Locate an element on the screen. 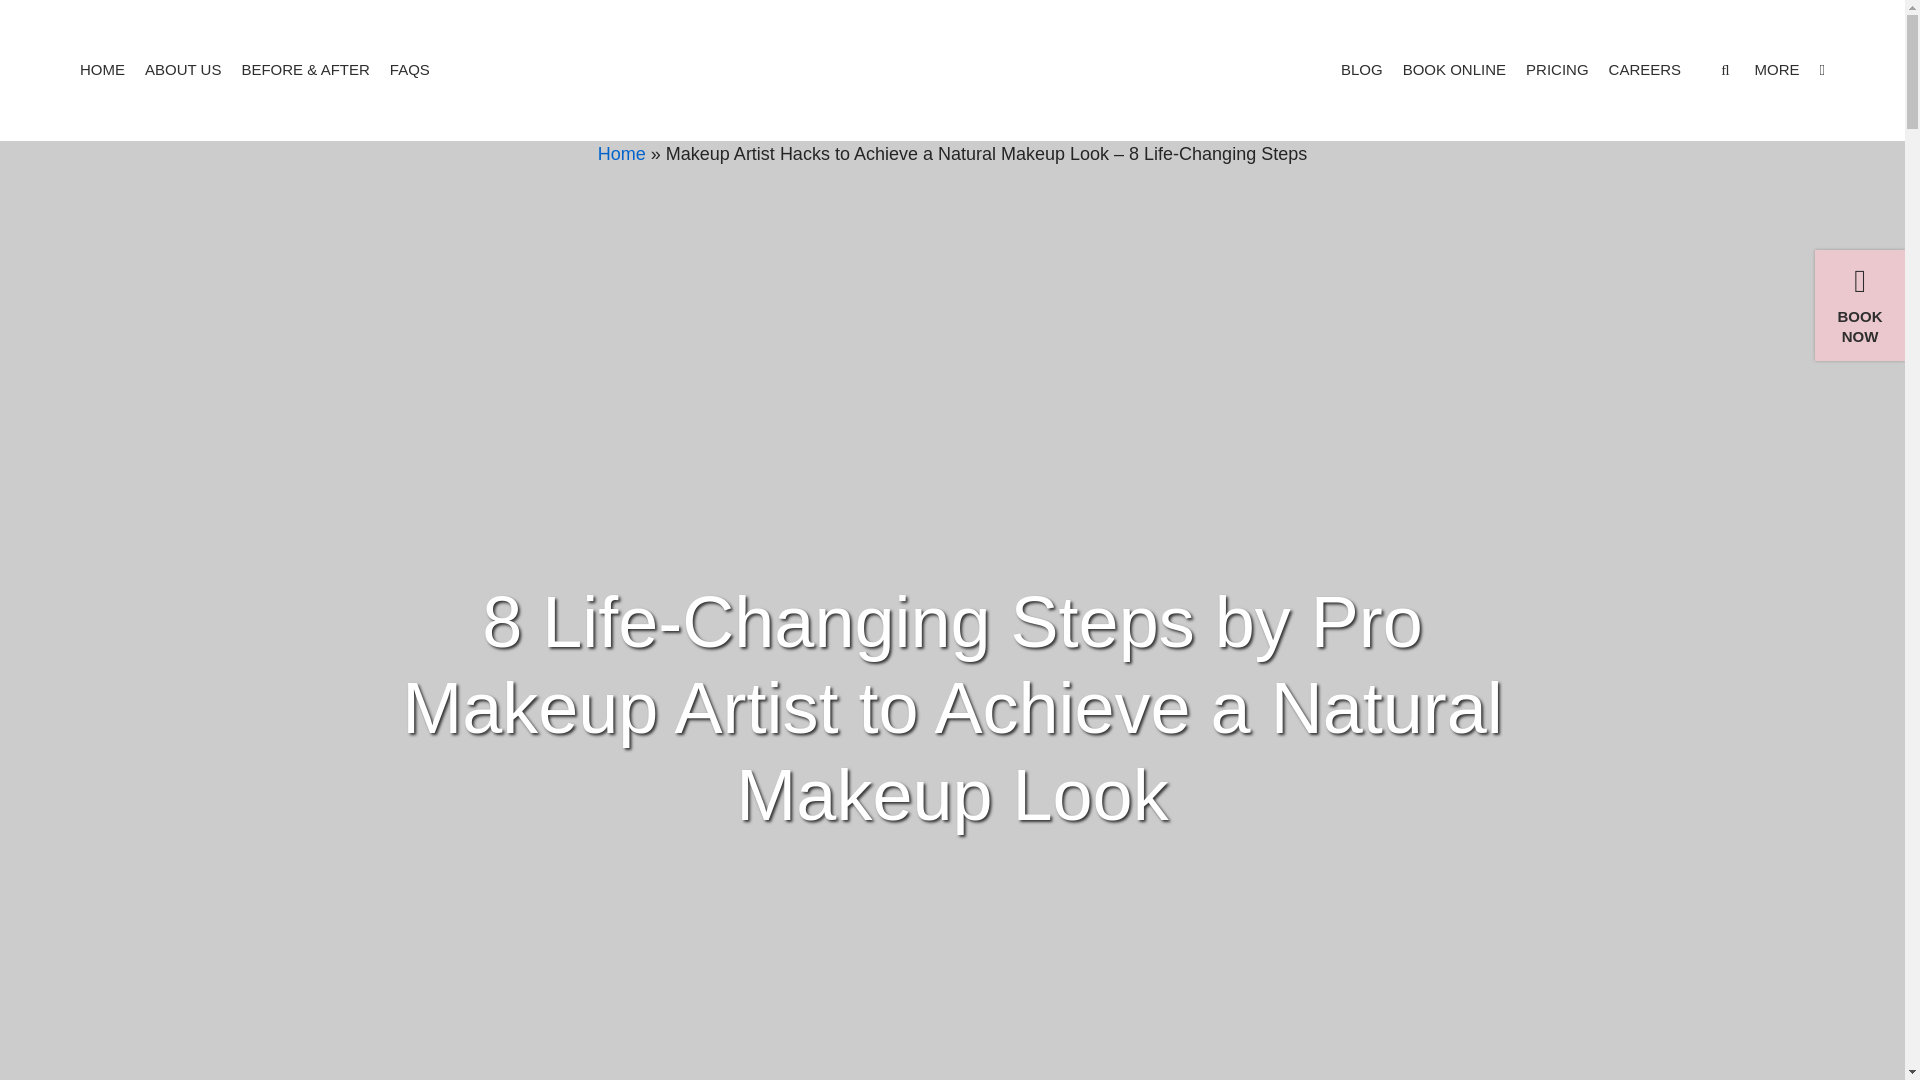  ABOUT US is located at coordinates (182, 70).